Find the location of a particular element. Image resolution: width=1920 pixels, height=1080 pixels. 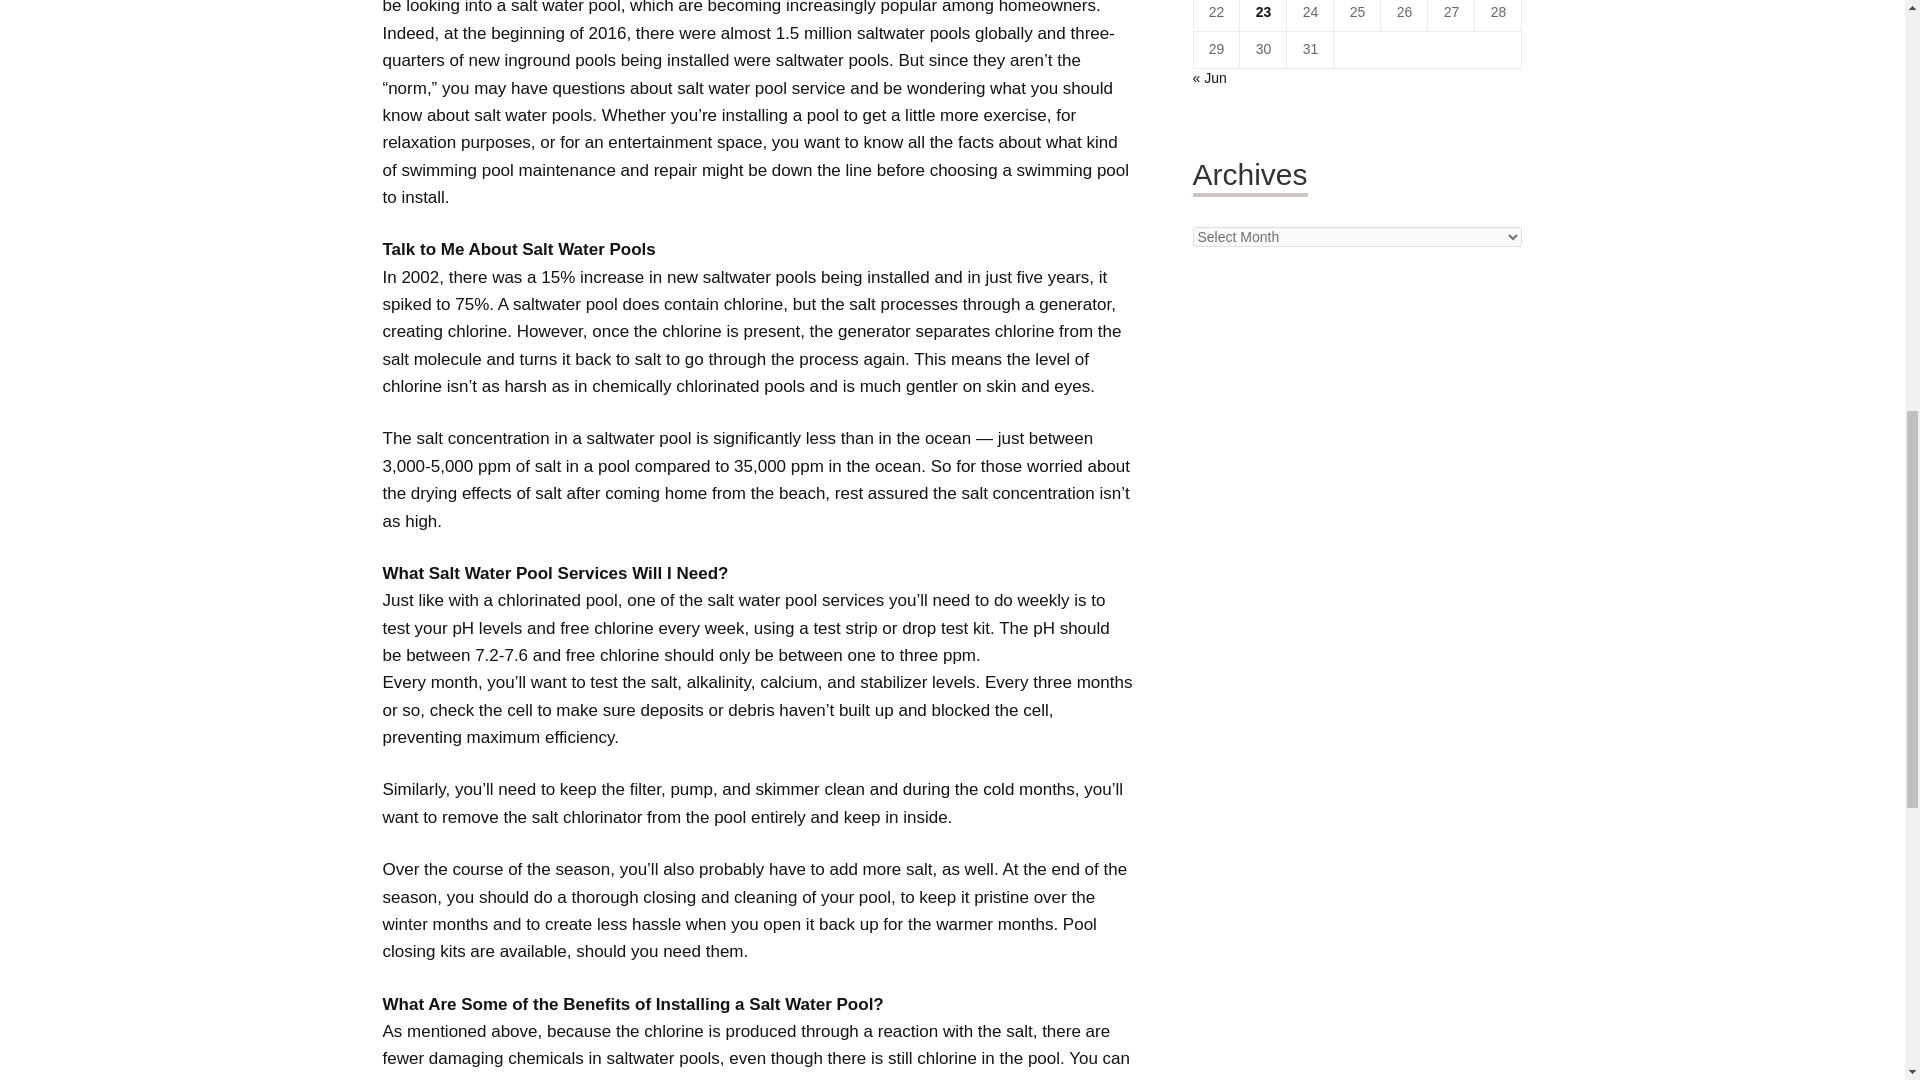

Find more is located at coordinates (532, 115).